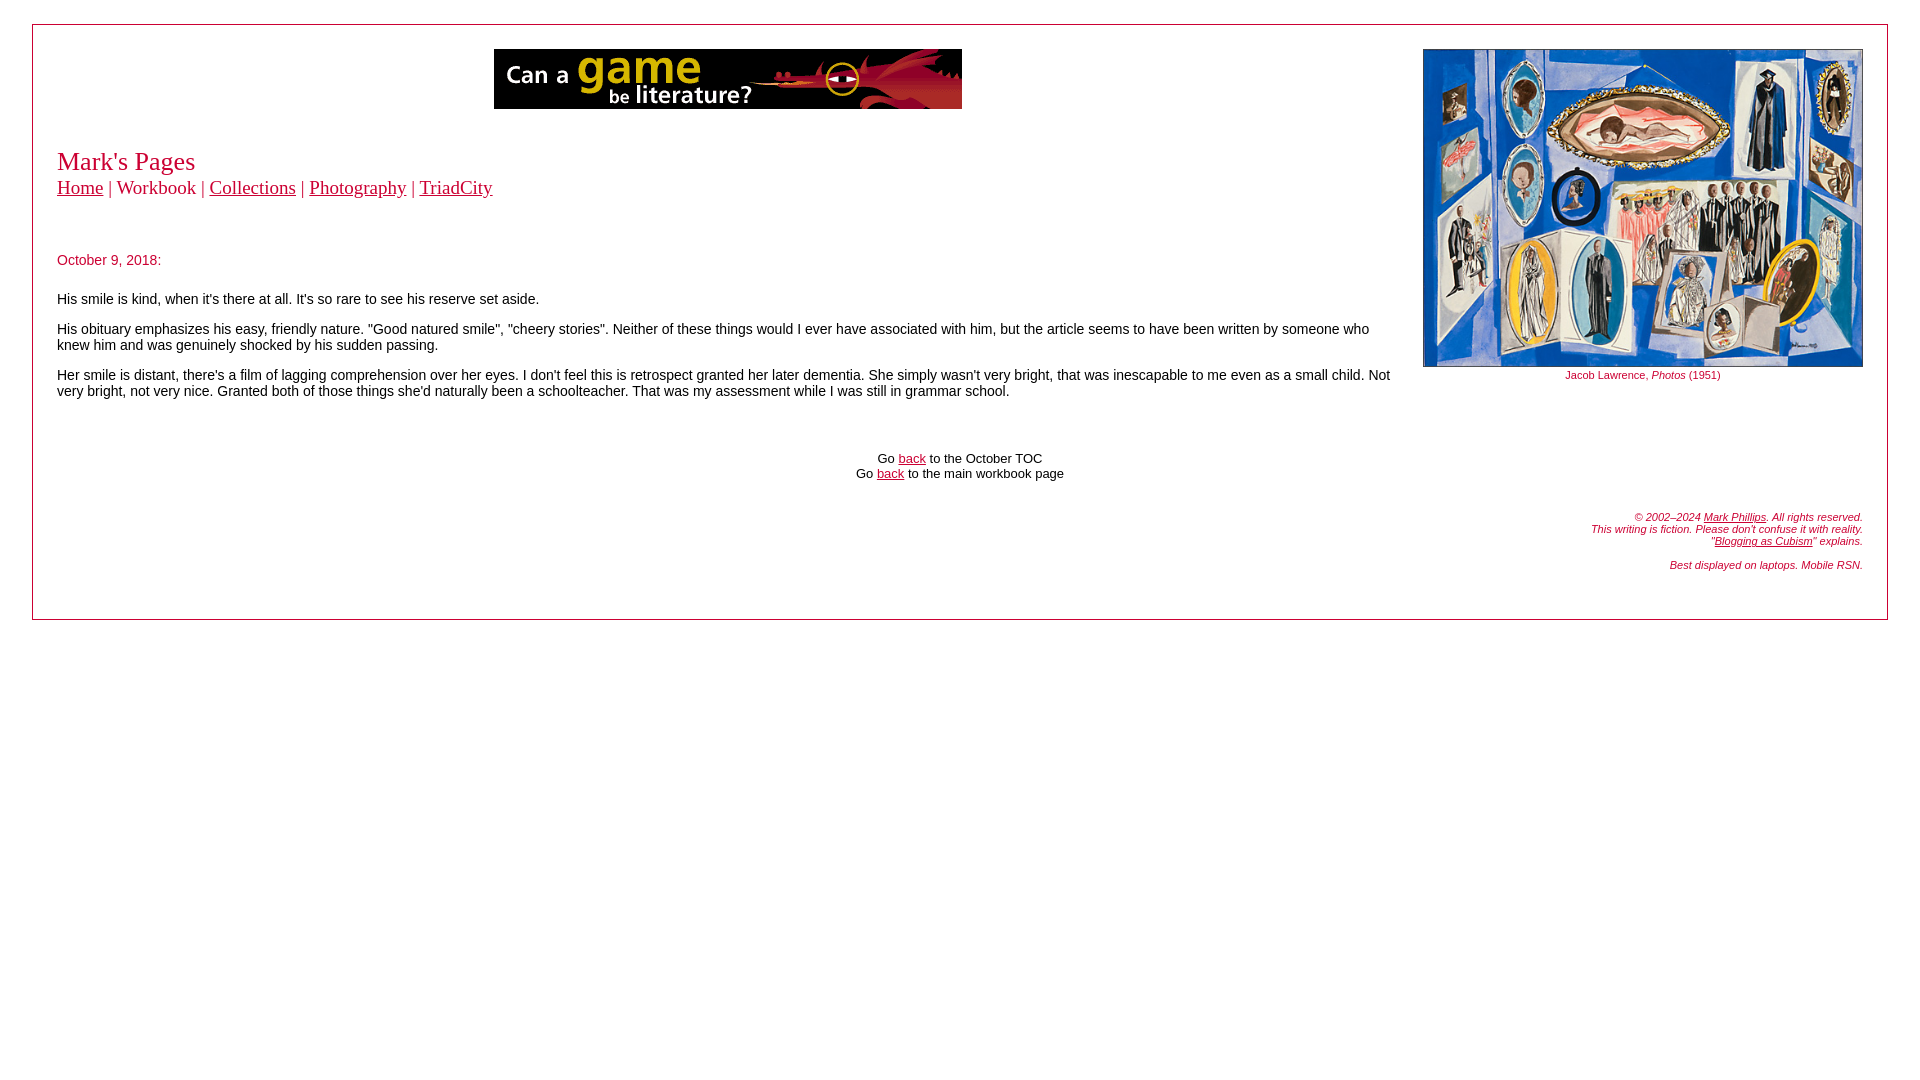  Describe the element at coordinates (454, 187) in the screenshot. I see `TriadCity` at that location.